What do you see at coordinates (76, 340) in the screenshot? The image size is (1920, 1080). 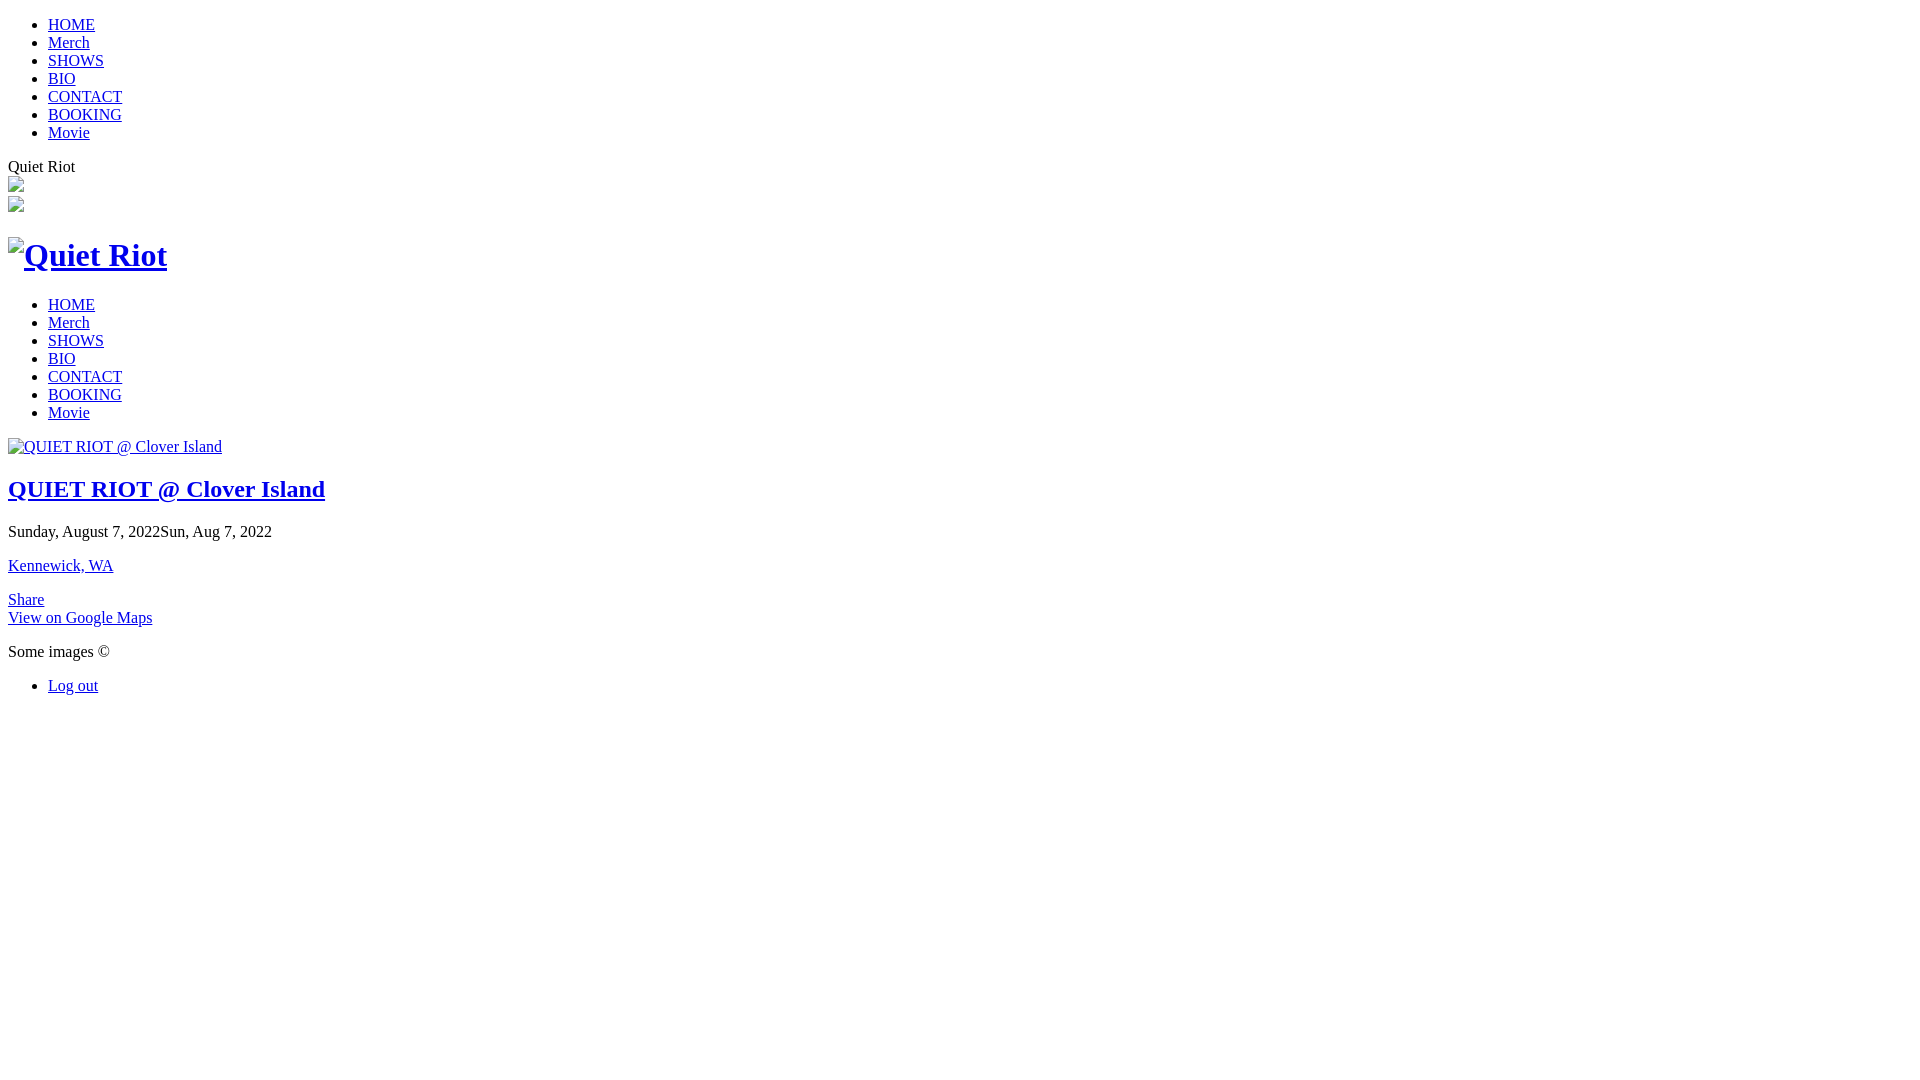 I see `SHOWS` at bounding box center [76, 340].